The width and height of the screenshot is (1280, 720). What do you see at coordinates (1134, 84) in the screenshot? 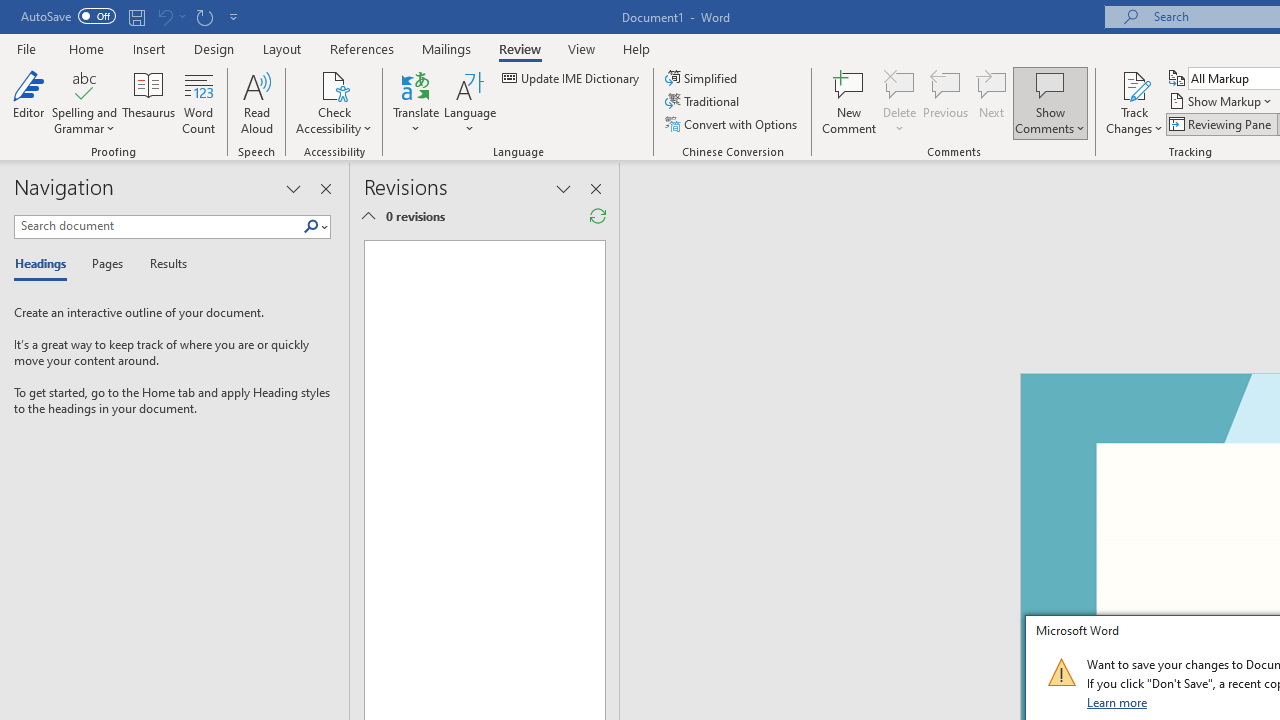
I see `Track Changes` at bounding box center [1134, 84].